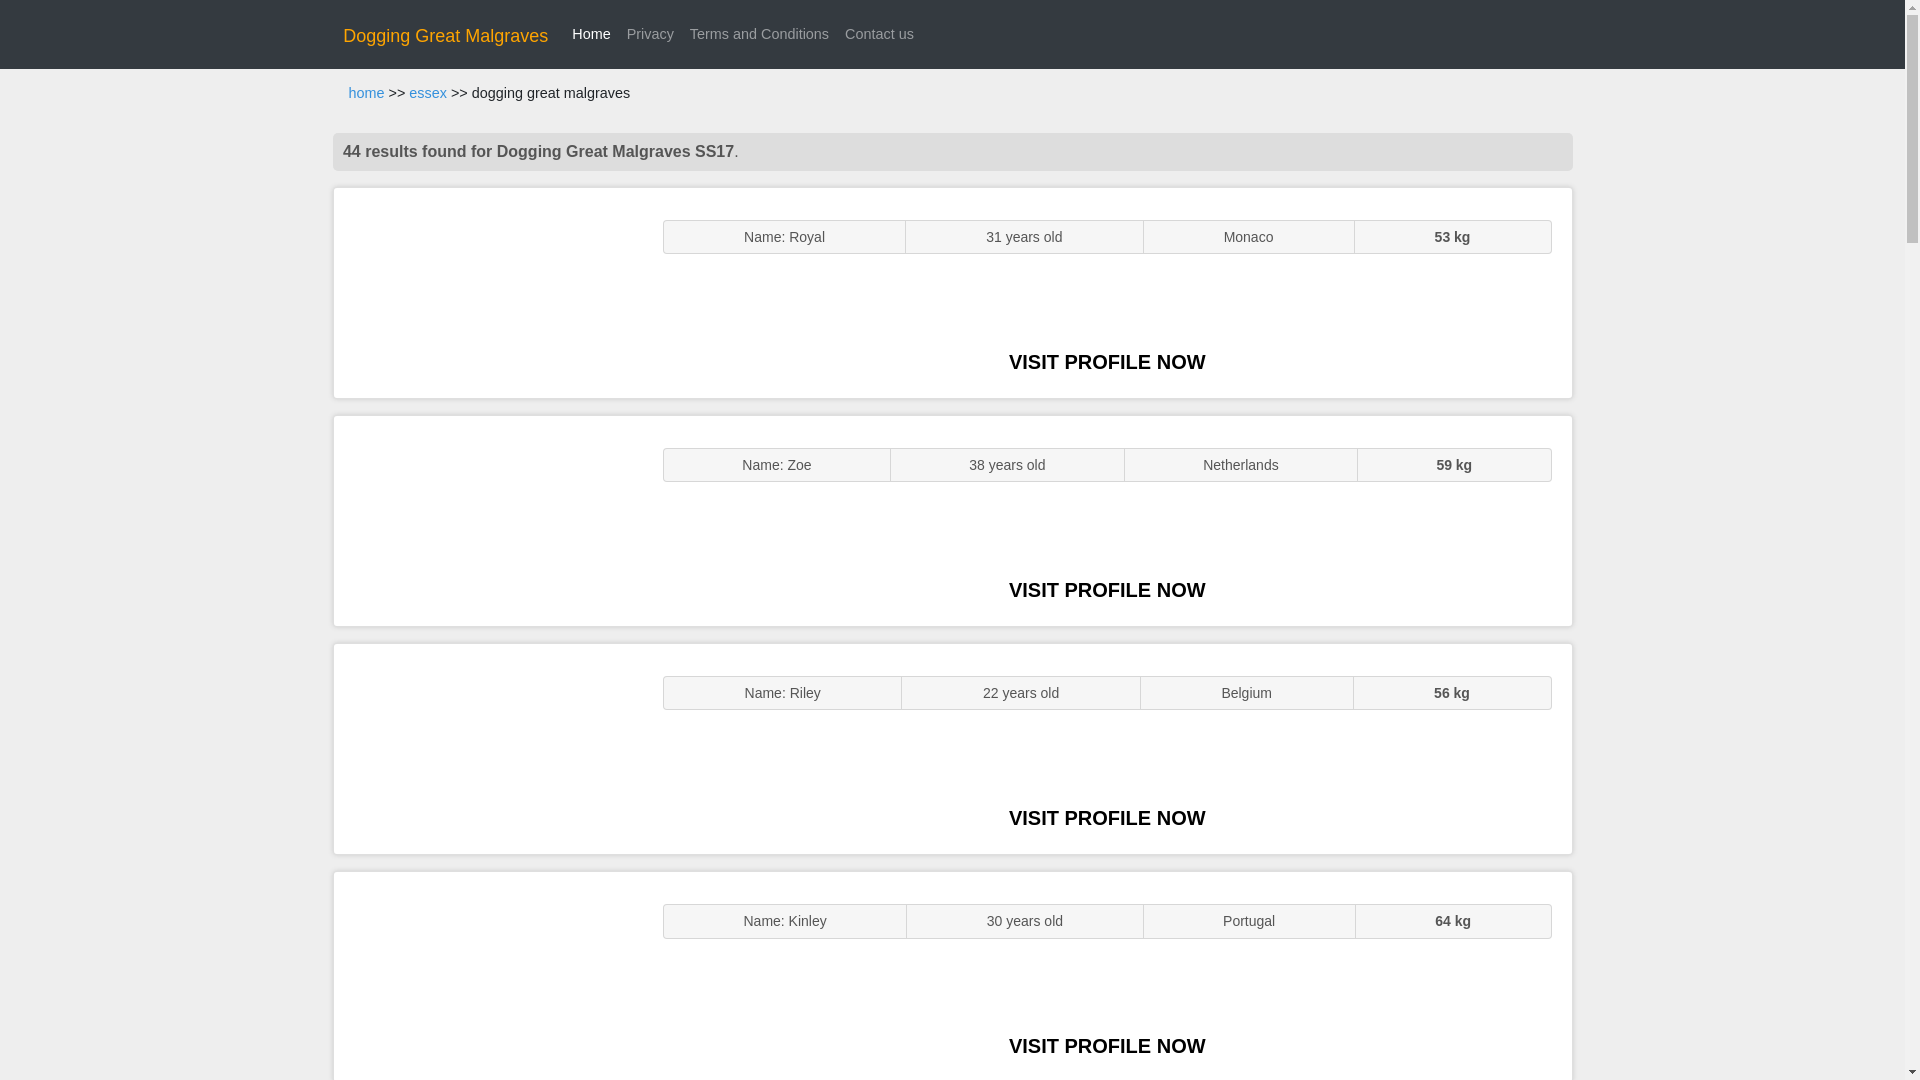 Image resolution: width=1920 pixels, height=1080 pixels. Describe the element at coordinates (759, 34) in the screenshot. I see `Terms and Conditions` at that location.